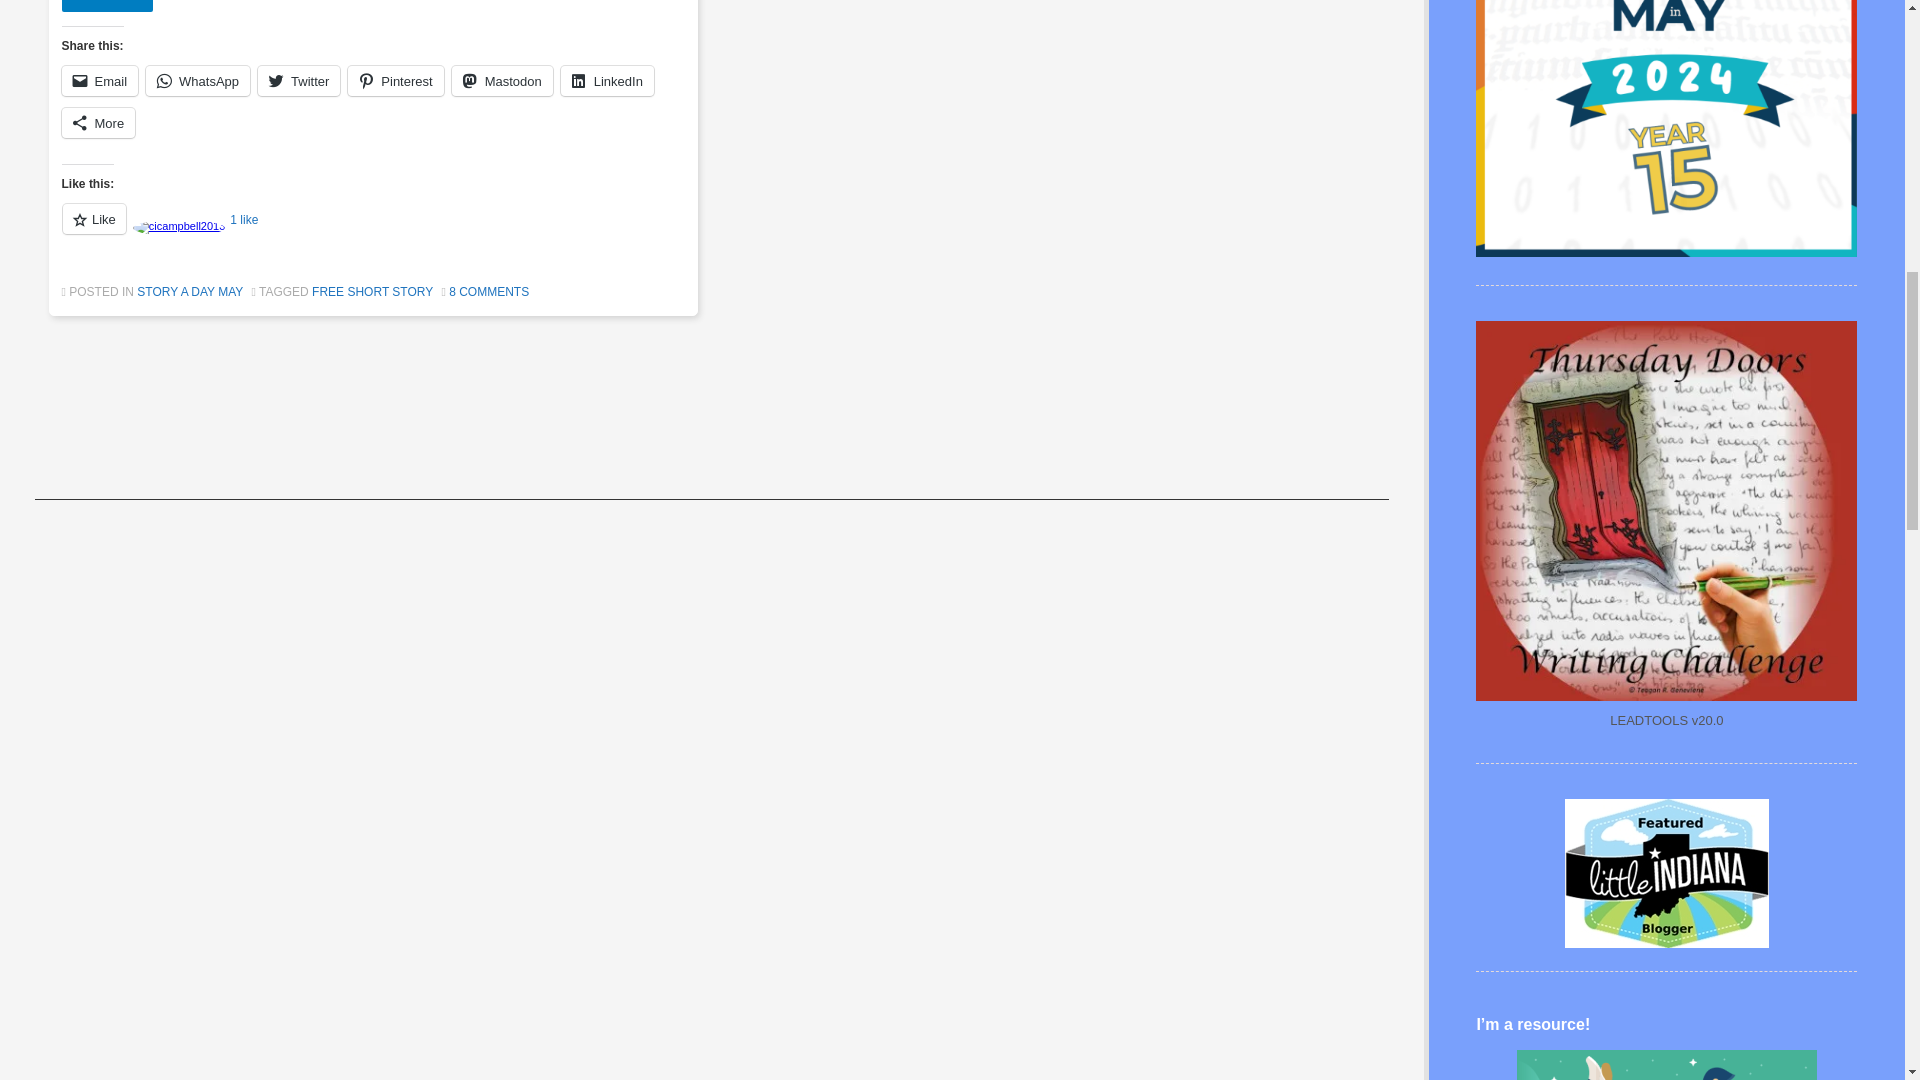 The image size is (1920, 1080). What do you see at coordinates (100, 80) in the screenshot?
I see `Click to email a link to a friend` at bounding box center [100, 80].